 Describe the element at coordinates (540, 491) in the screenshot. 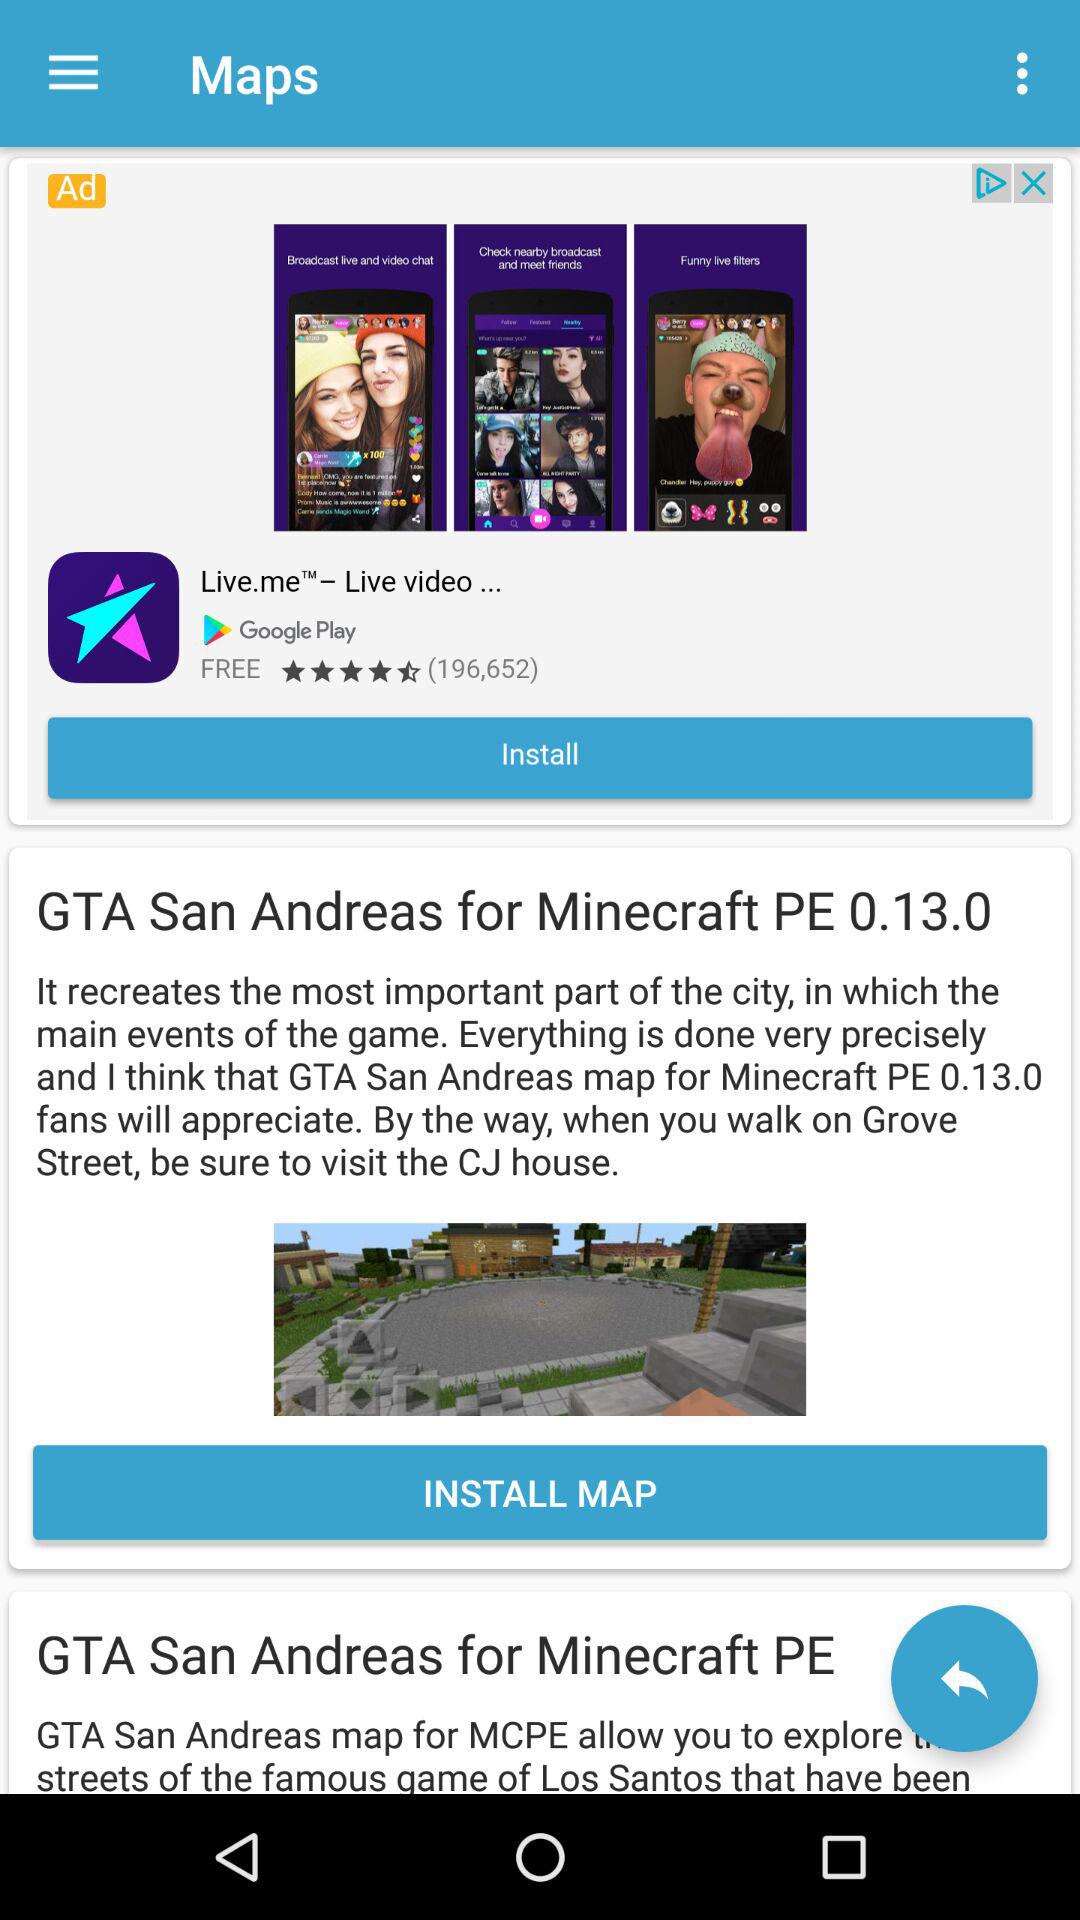

I see `click on advertisement to install` at that location.